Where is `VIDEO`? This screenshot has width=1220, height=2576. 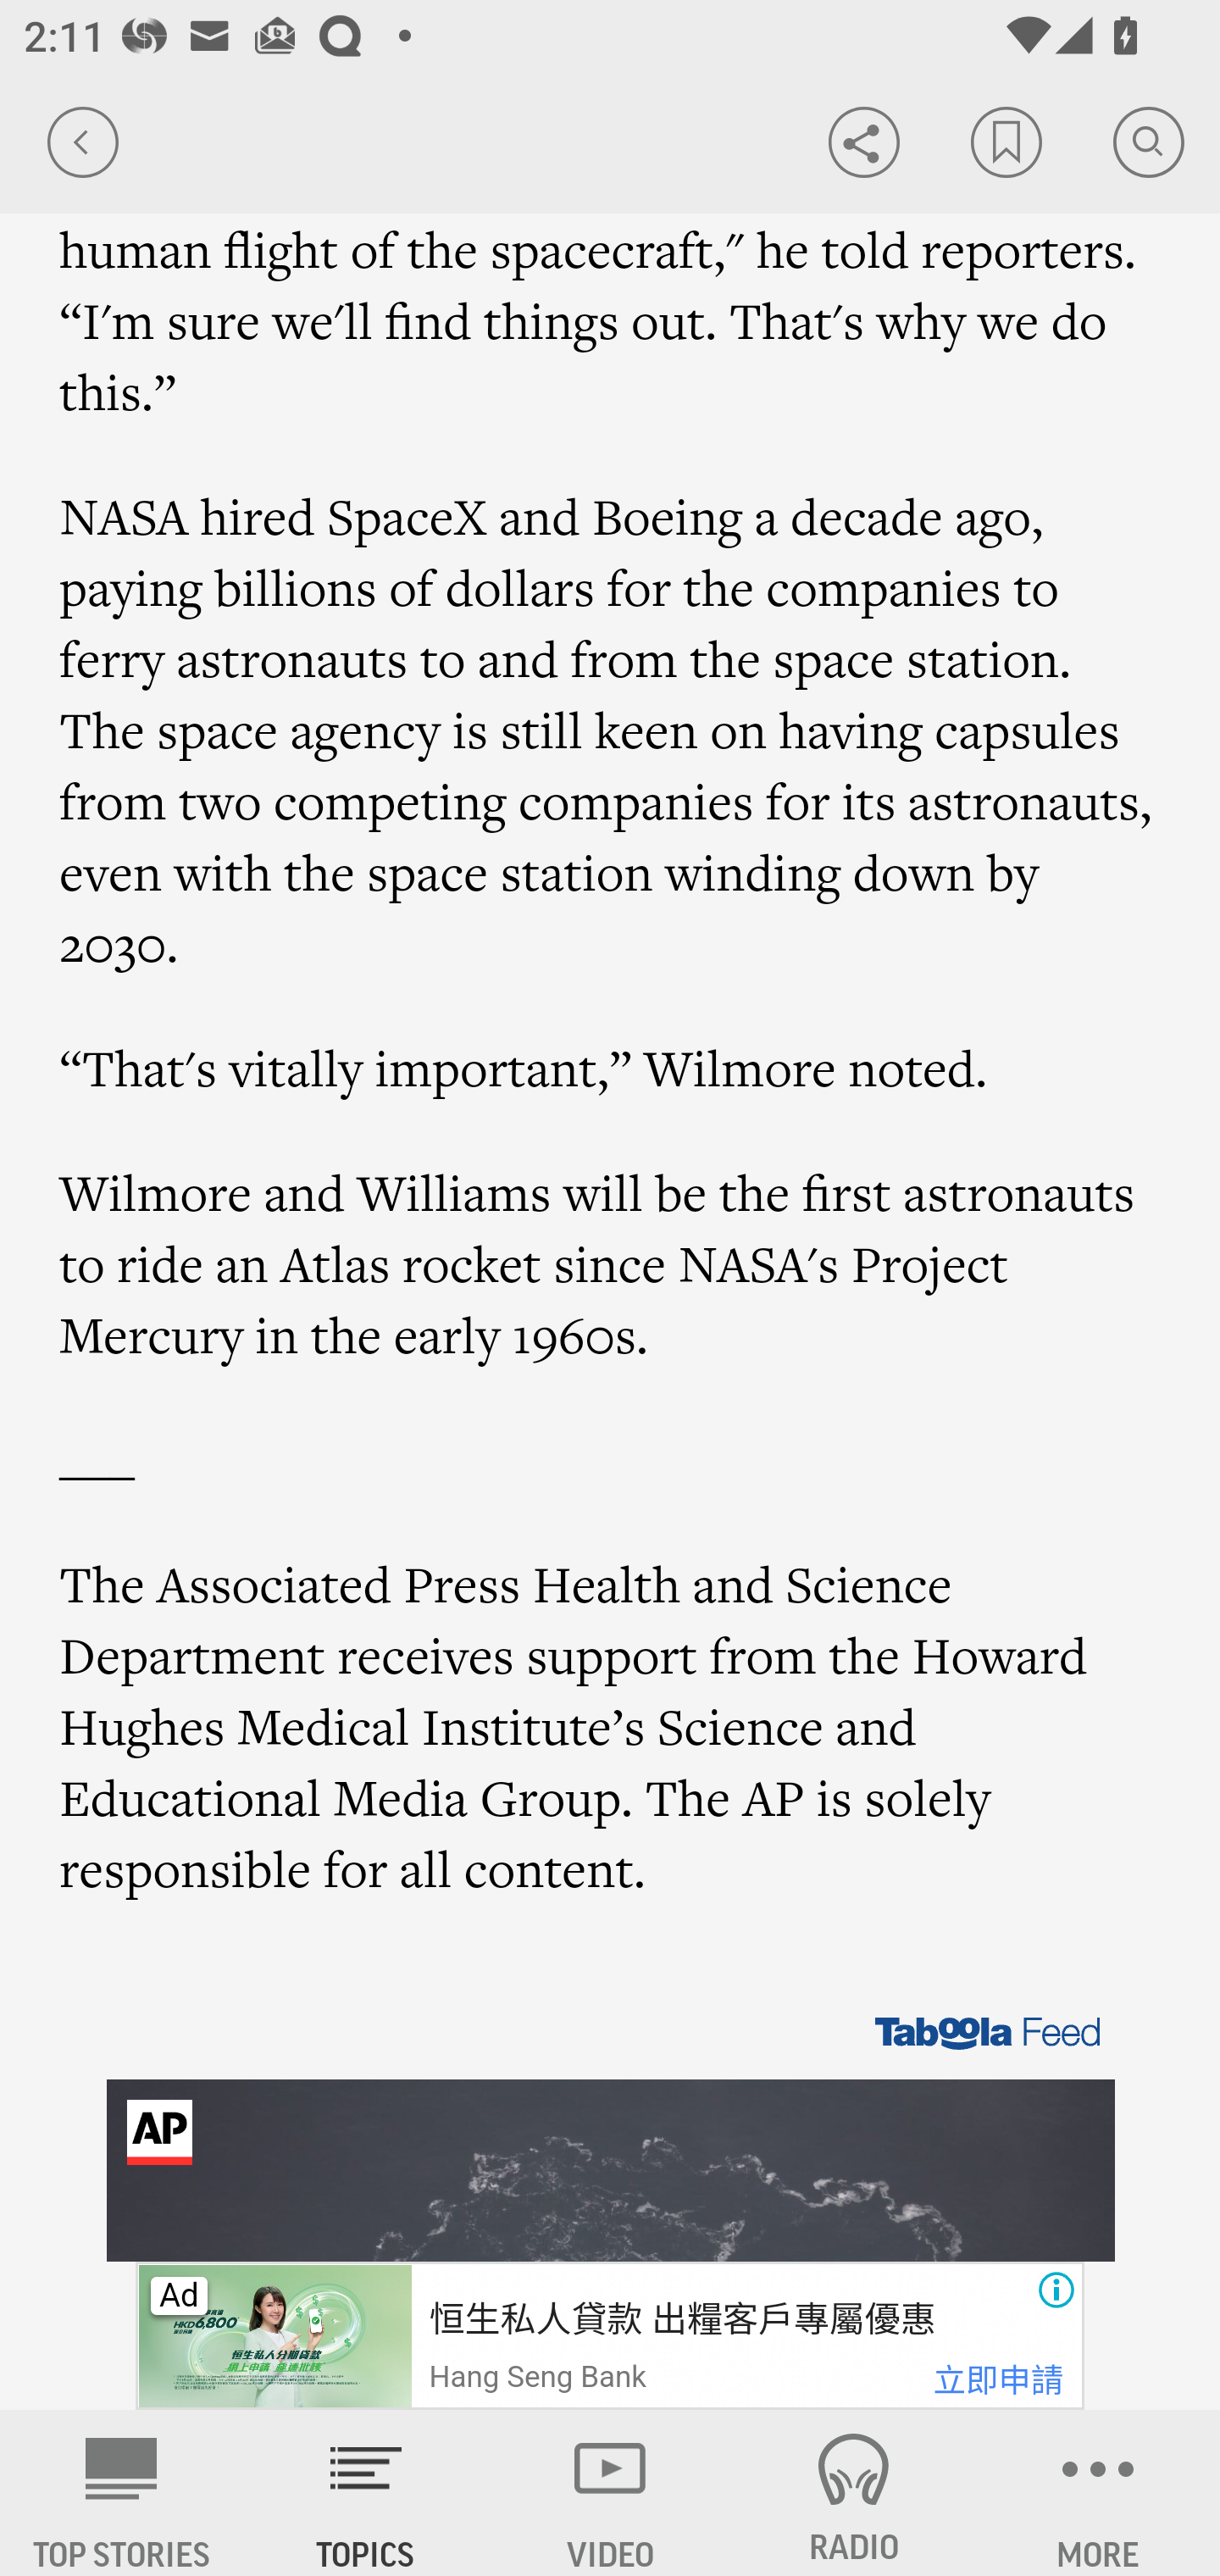
VIDEO is located at coordinates (610, 2493).